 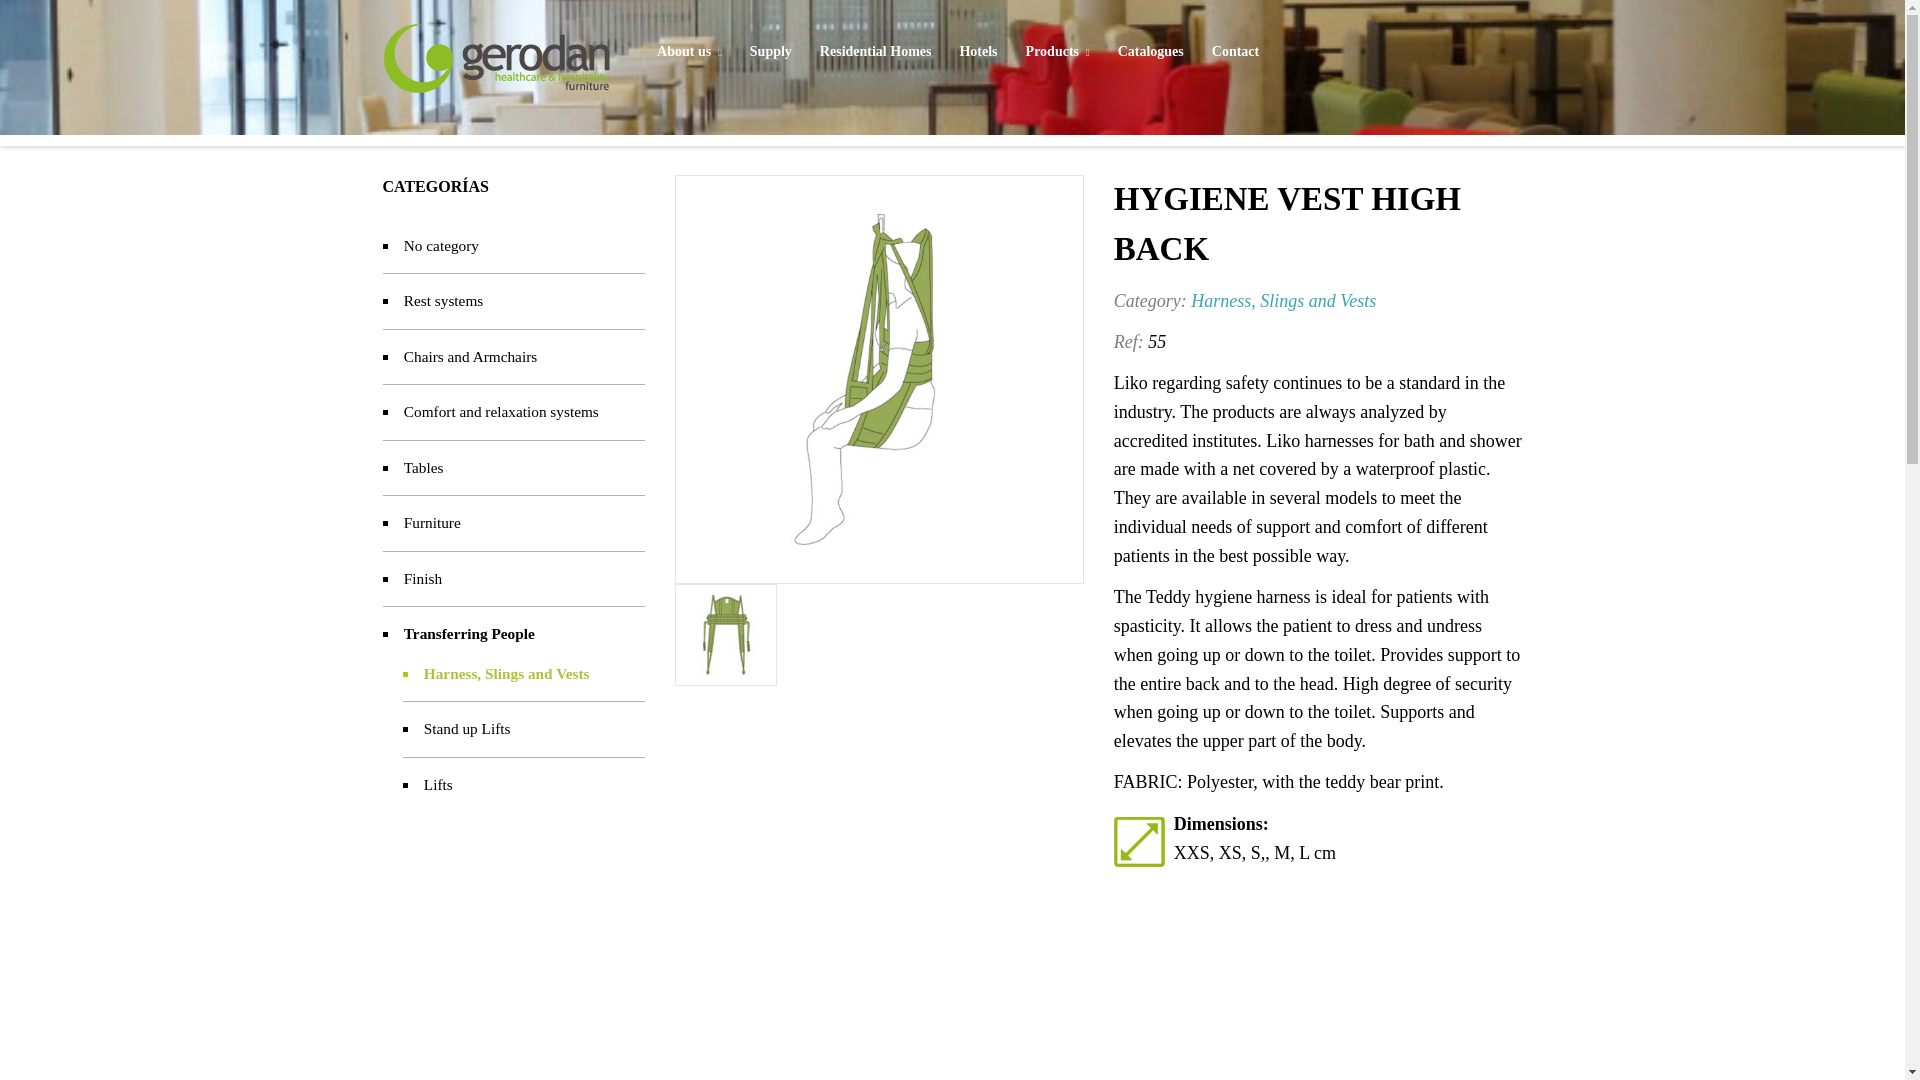 I want to click on ES, so click(x=1460, y=3).